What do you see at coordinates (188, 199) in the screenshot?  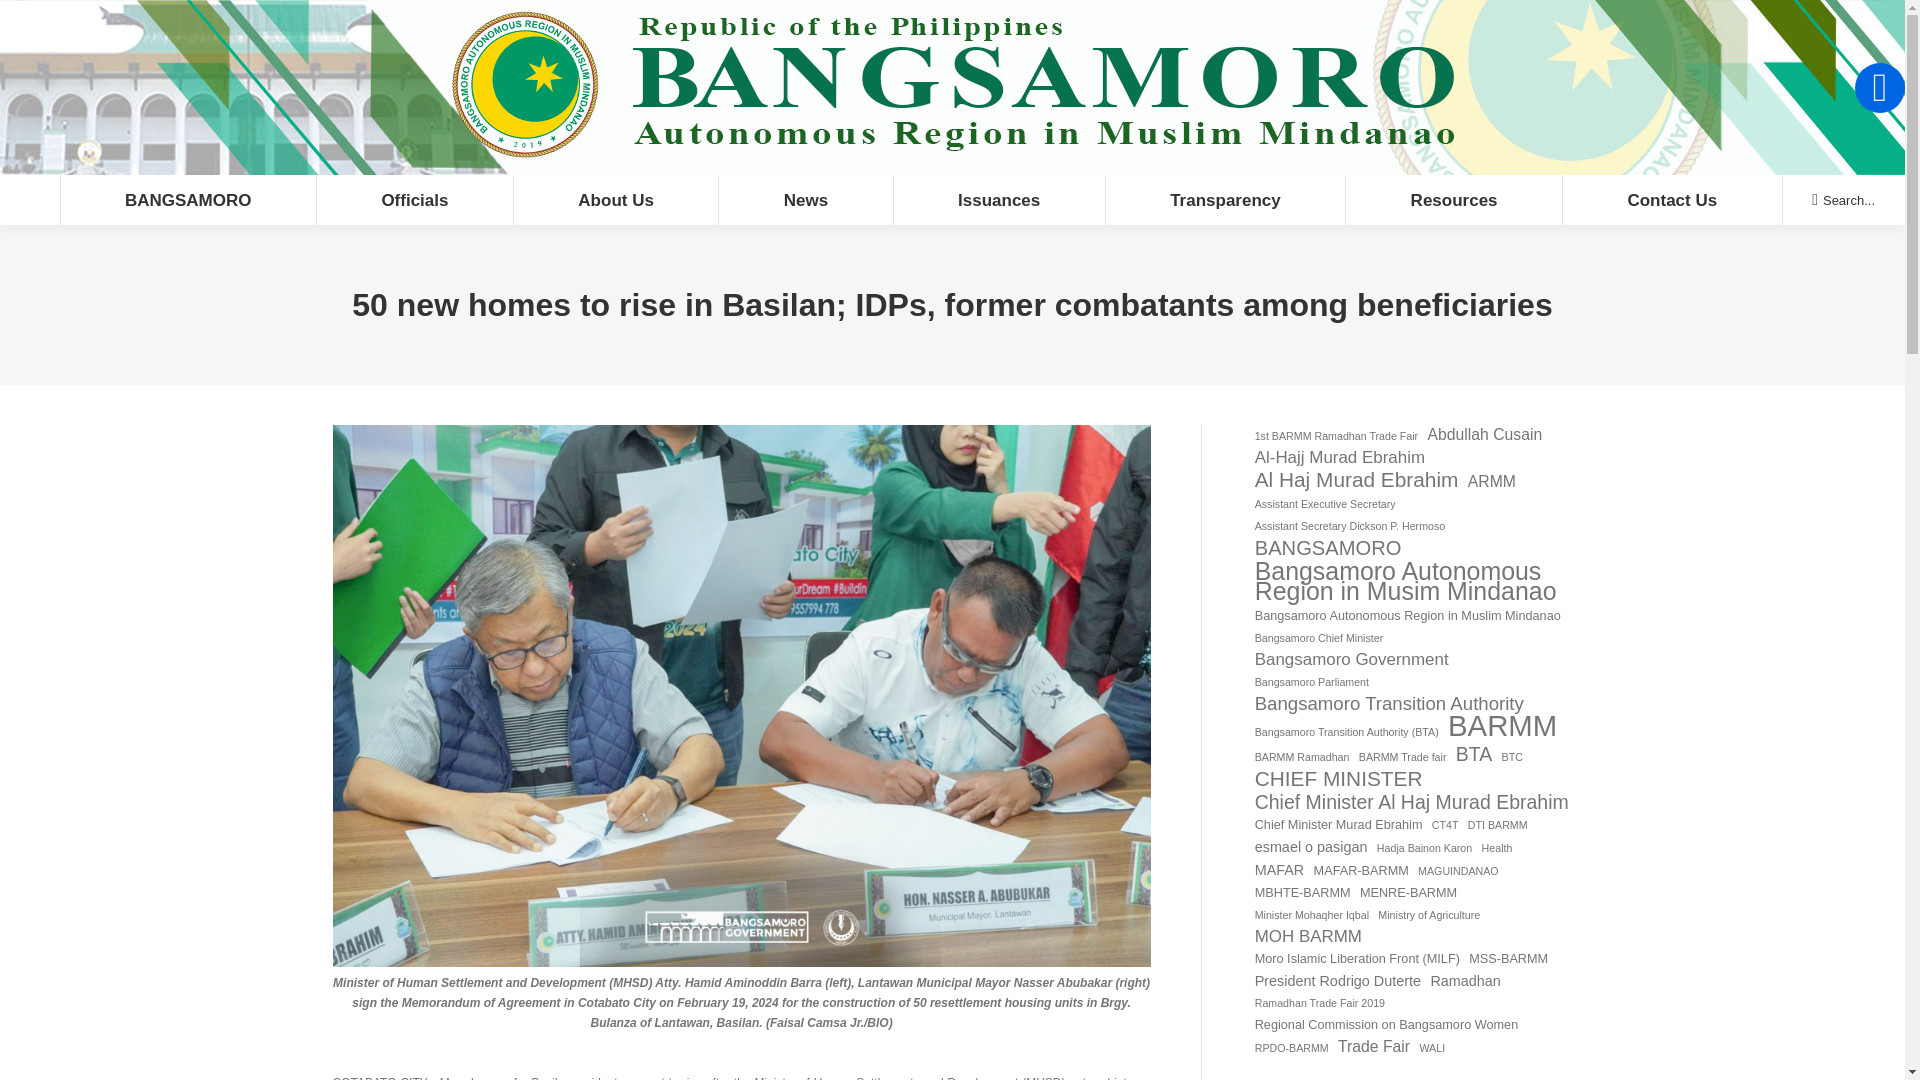 I see `BANGSAMORO` at bounding box center [188, 199].